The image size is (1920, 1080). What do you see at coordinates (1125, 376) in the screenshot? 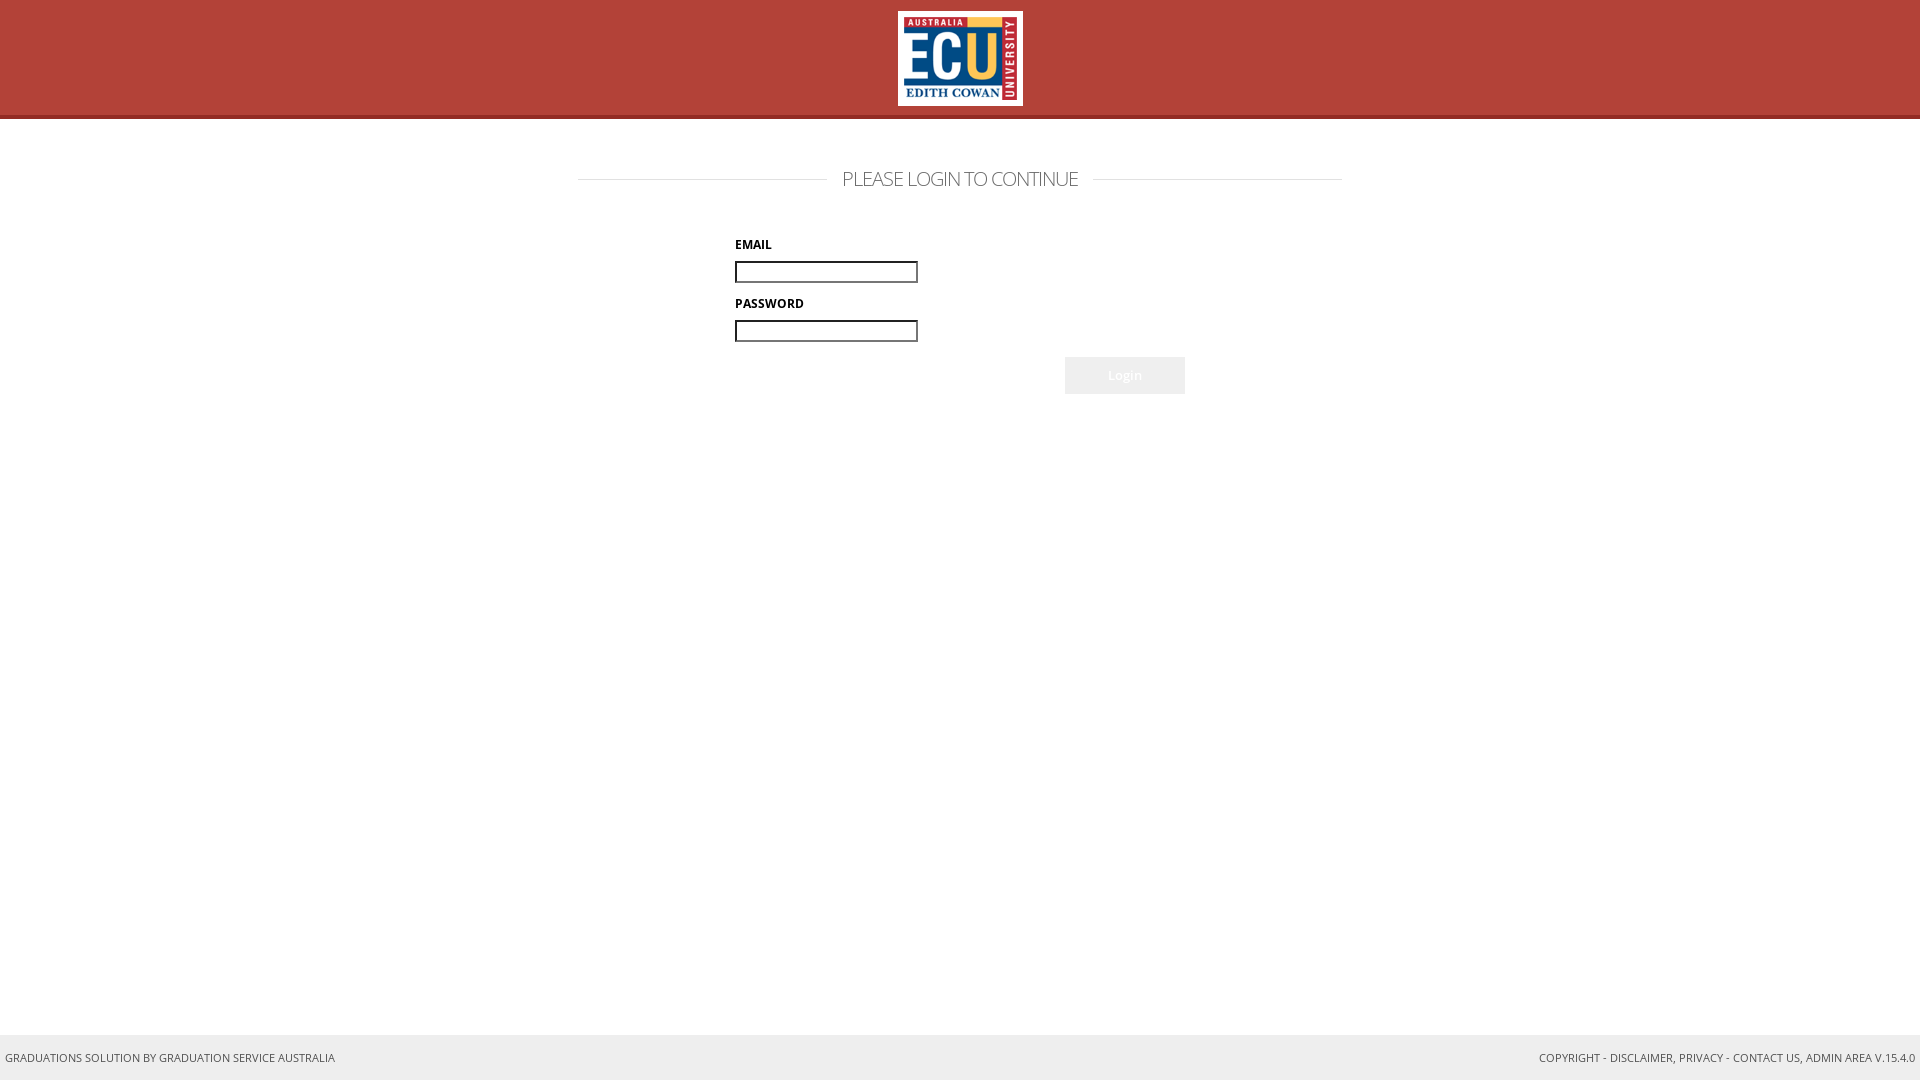
I see `Login` at bounding box center [1125, 376].